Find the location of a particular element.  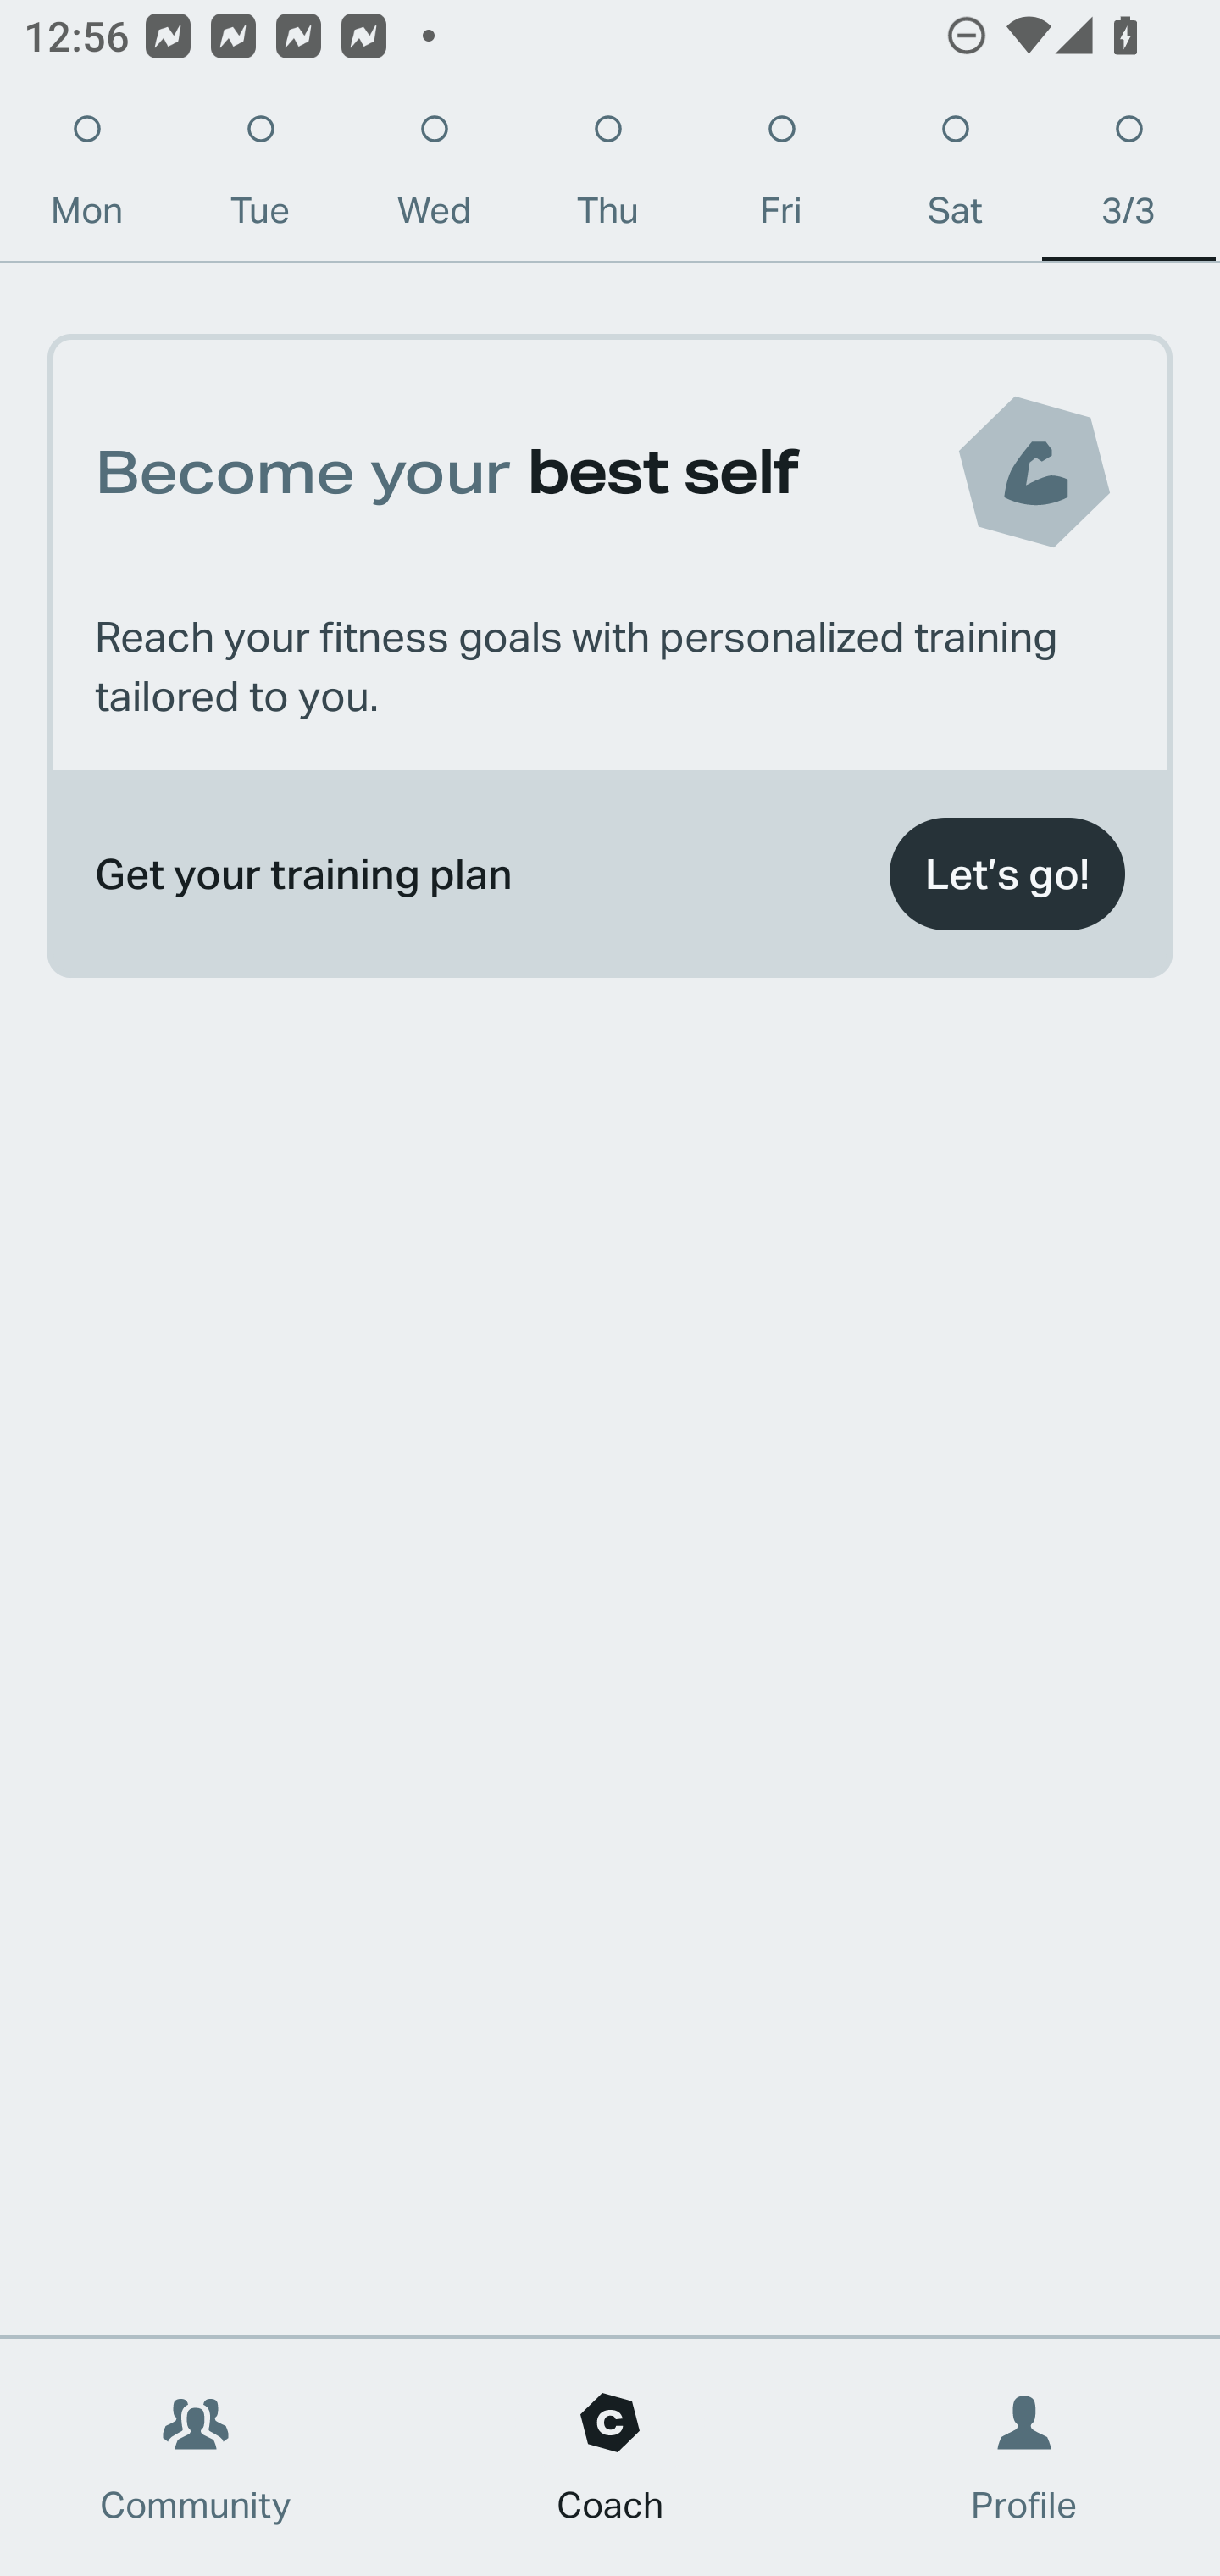

Profile is located at coordinates (1025, 2457).